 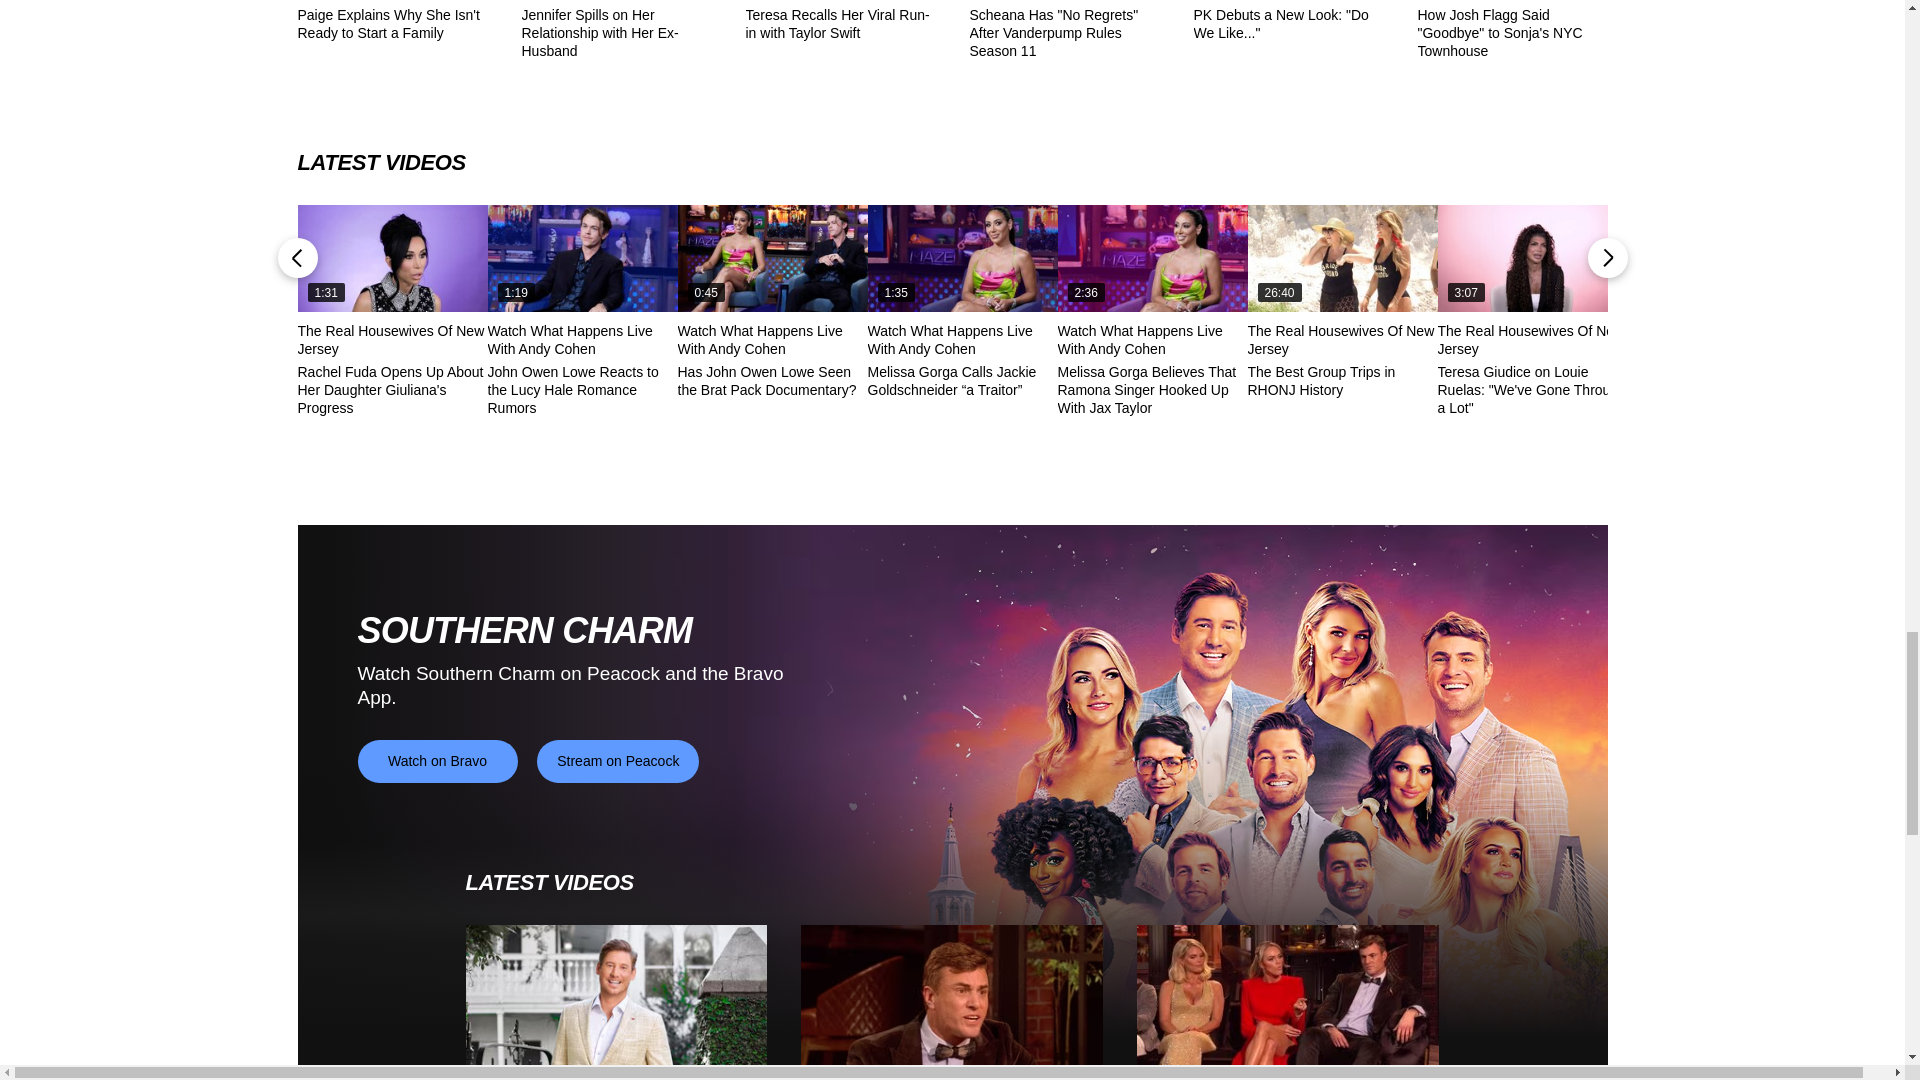 What do you see at coordinates (951, 1002) in the screenshot?
I see `Shep Rose Reveals He's Still Upset with Austen Kroll` at bounding box center [951, 1002].